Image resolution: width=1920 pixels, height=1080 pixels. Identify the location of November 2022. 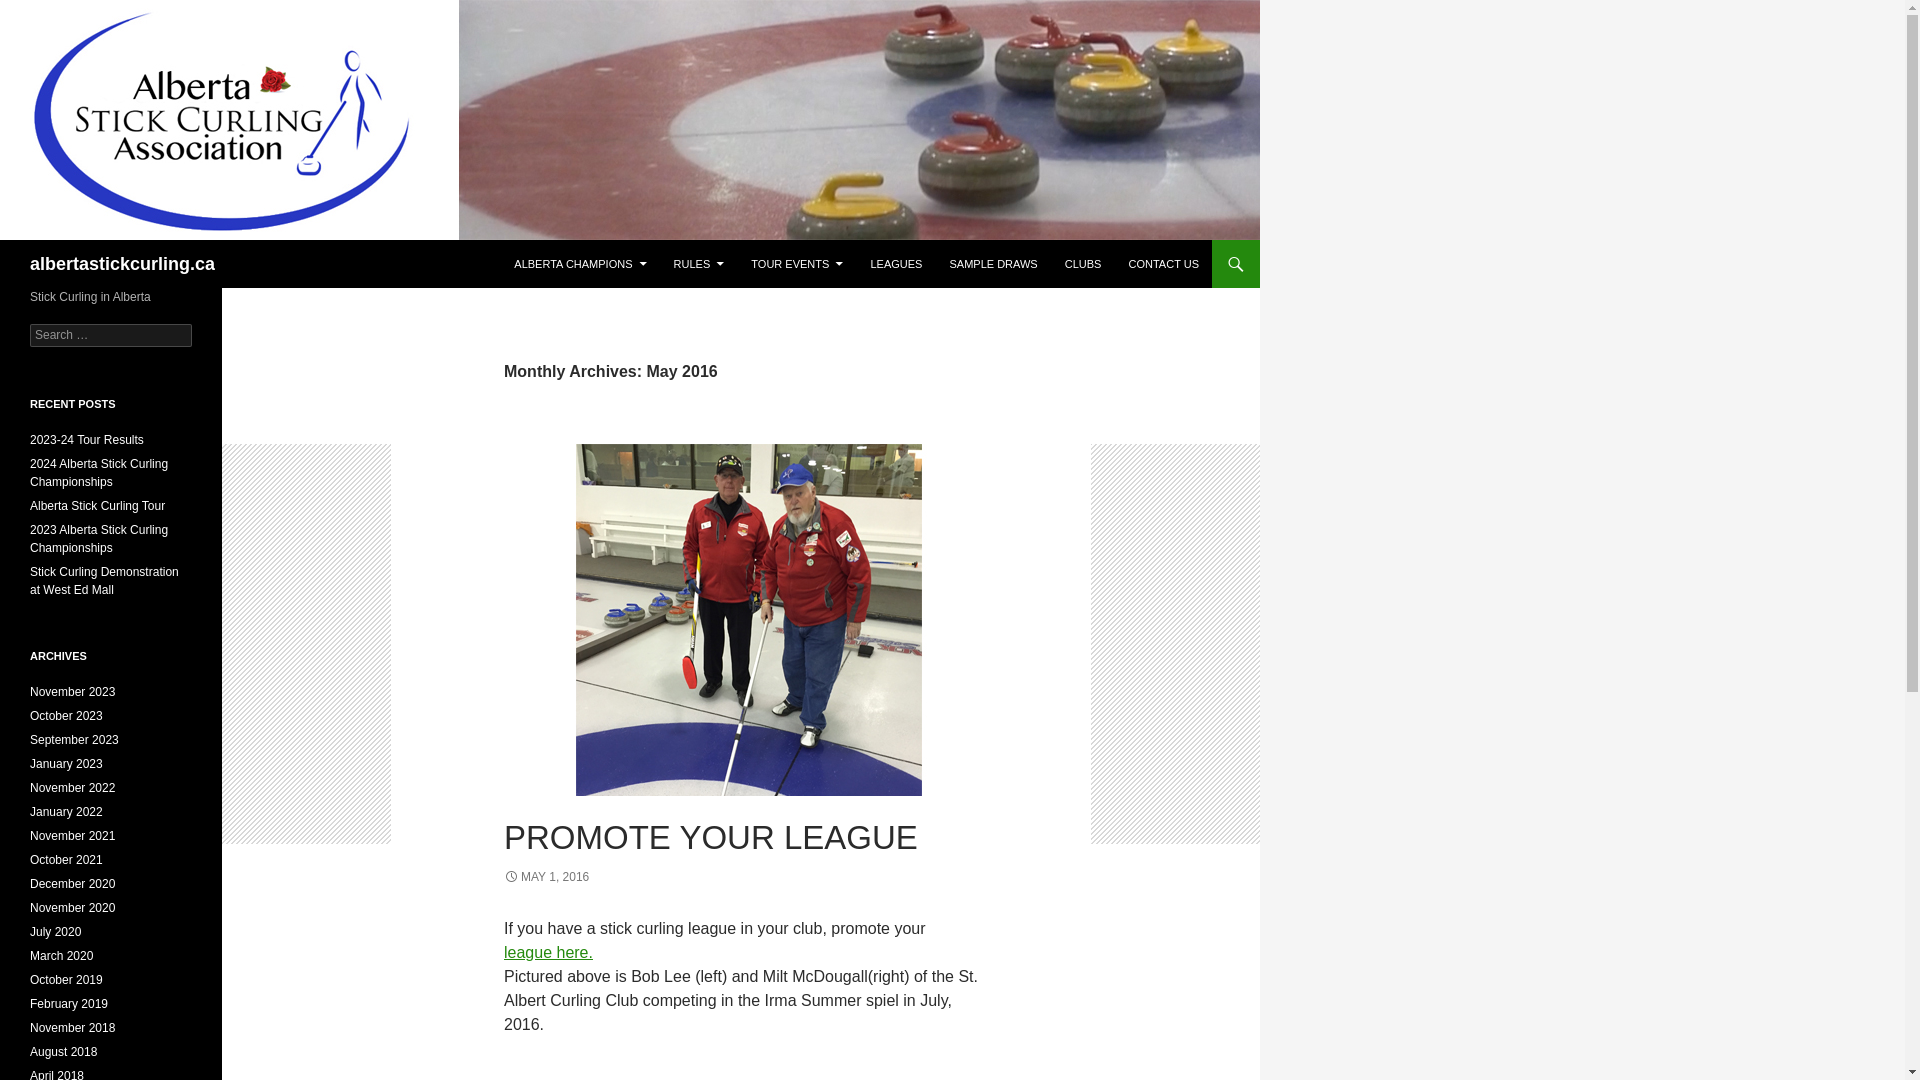
(72, 788).